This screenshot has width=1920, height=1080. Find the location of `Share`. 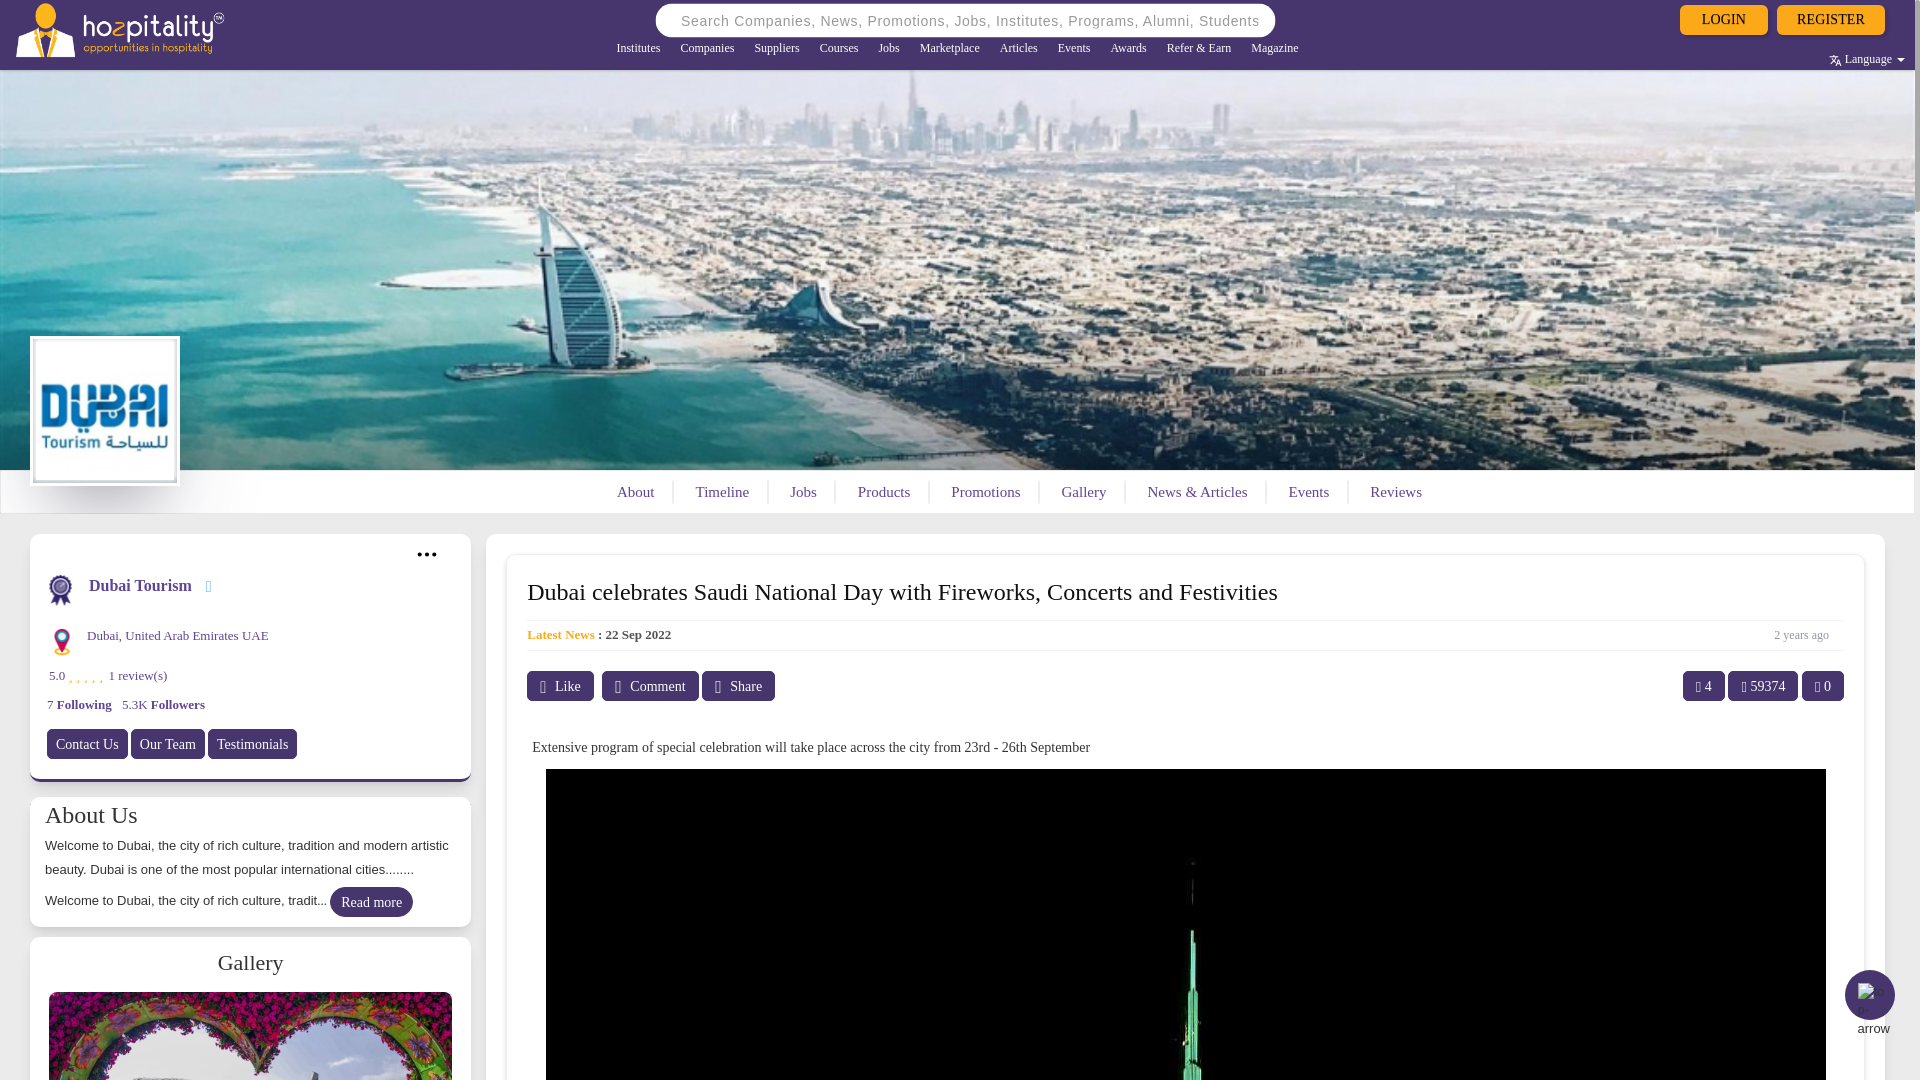

Share is located at coordinates (738, 685).